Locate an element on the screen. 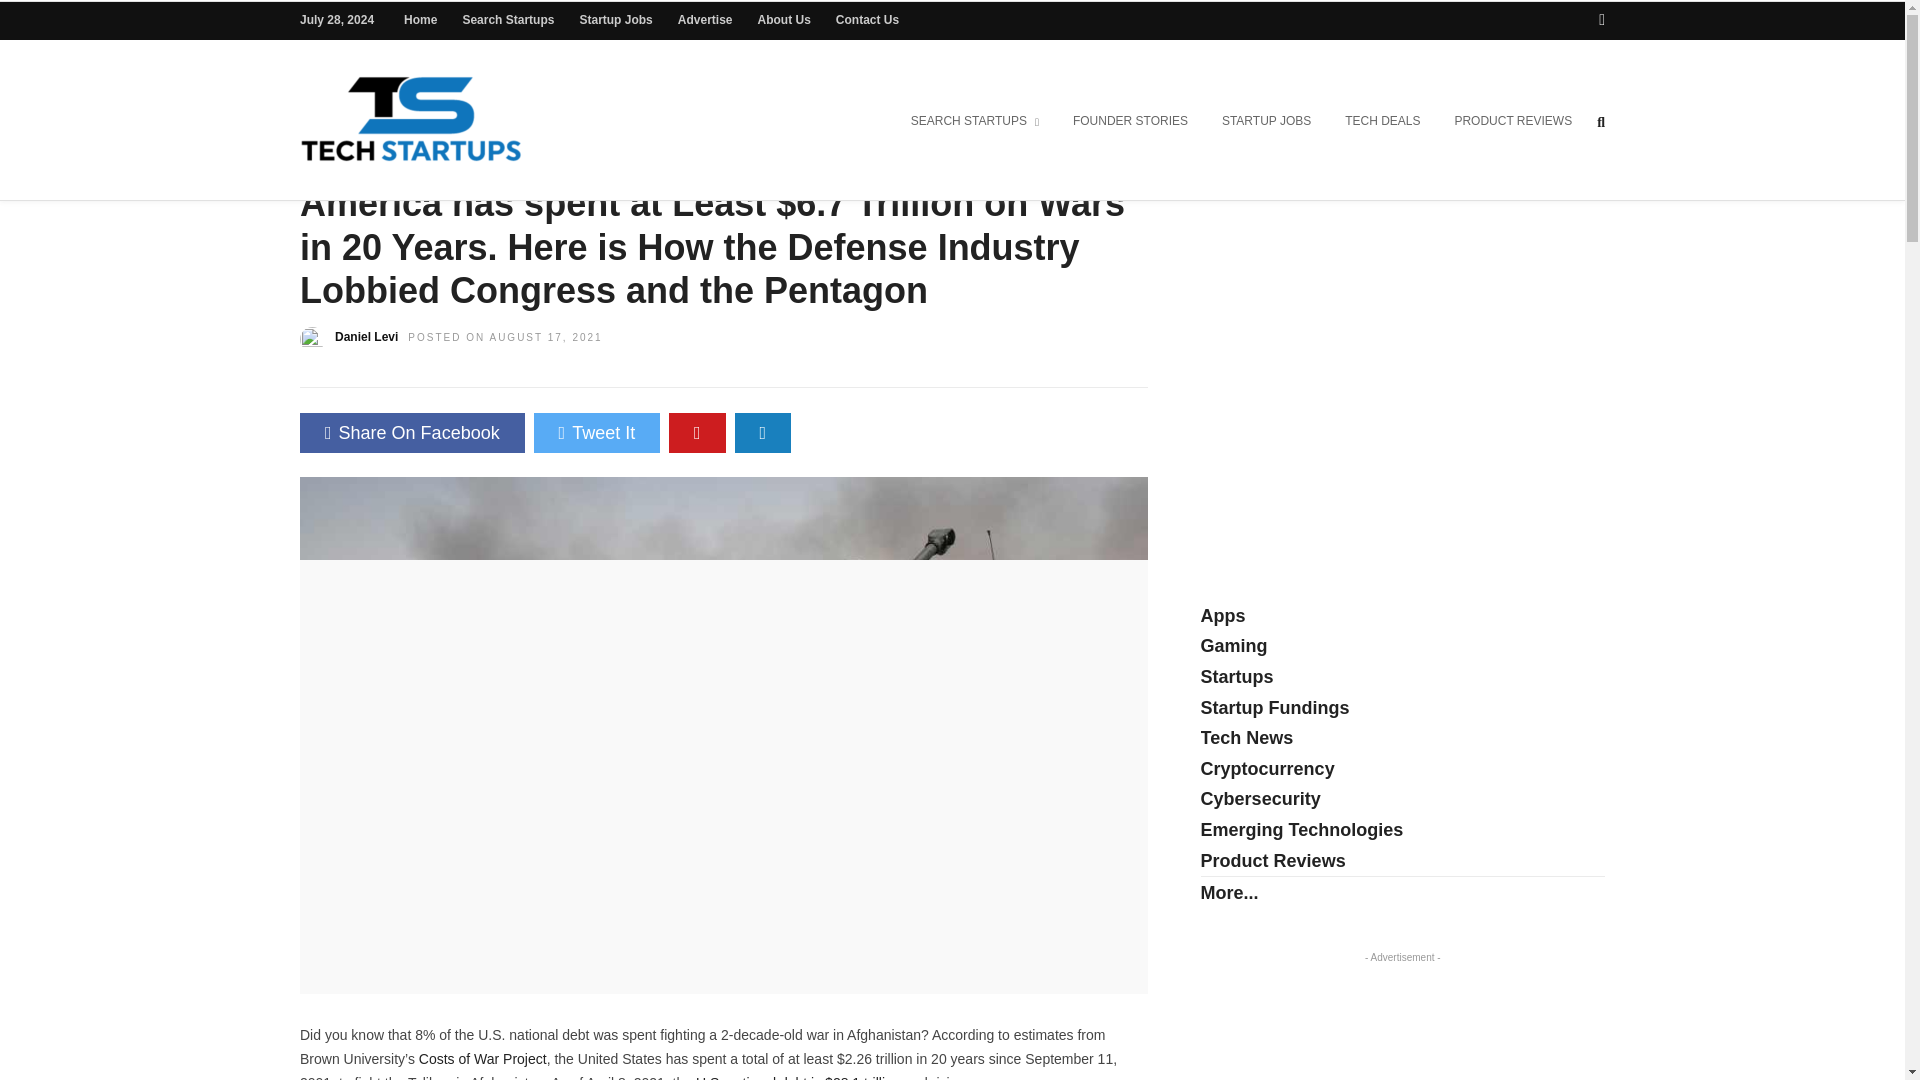 This screenshot has width=1920, height=1080. TECHNOLOGY NEWS is located at coordinates (439, 162).